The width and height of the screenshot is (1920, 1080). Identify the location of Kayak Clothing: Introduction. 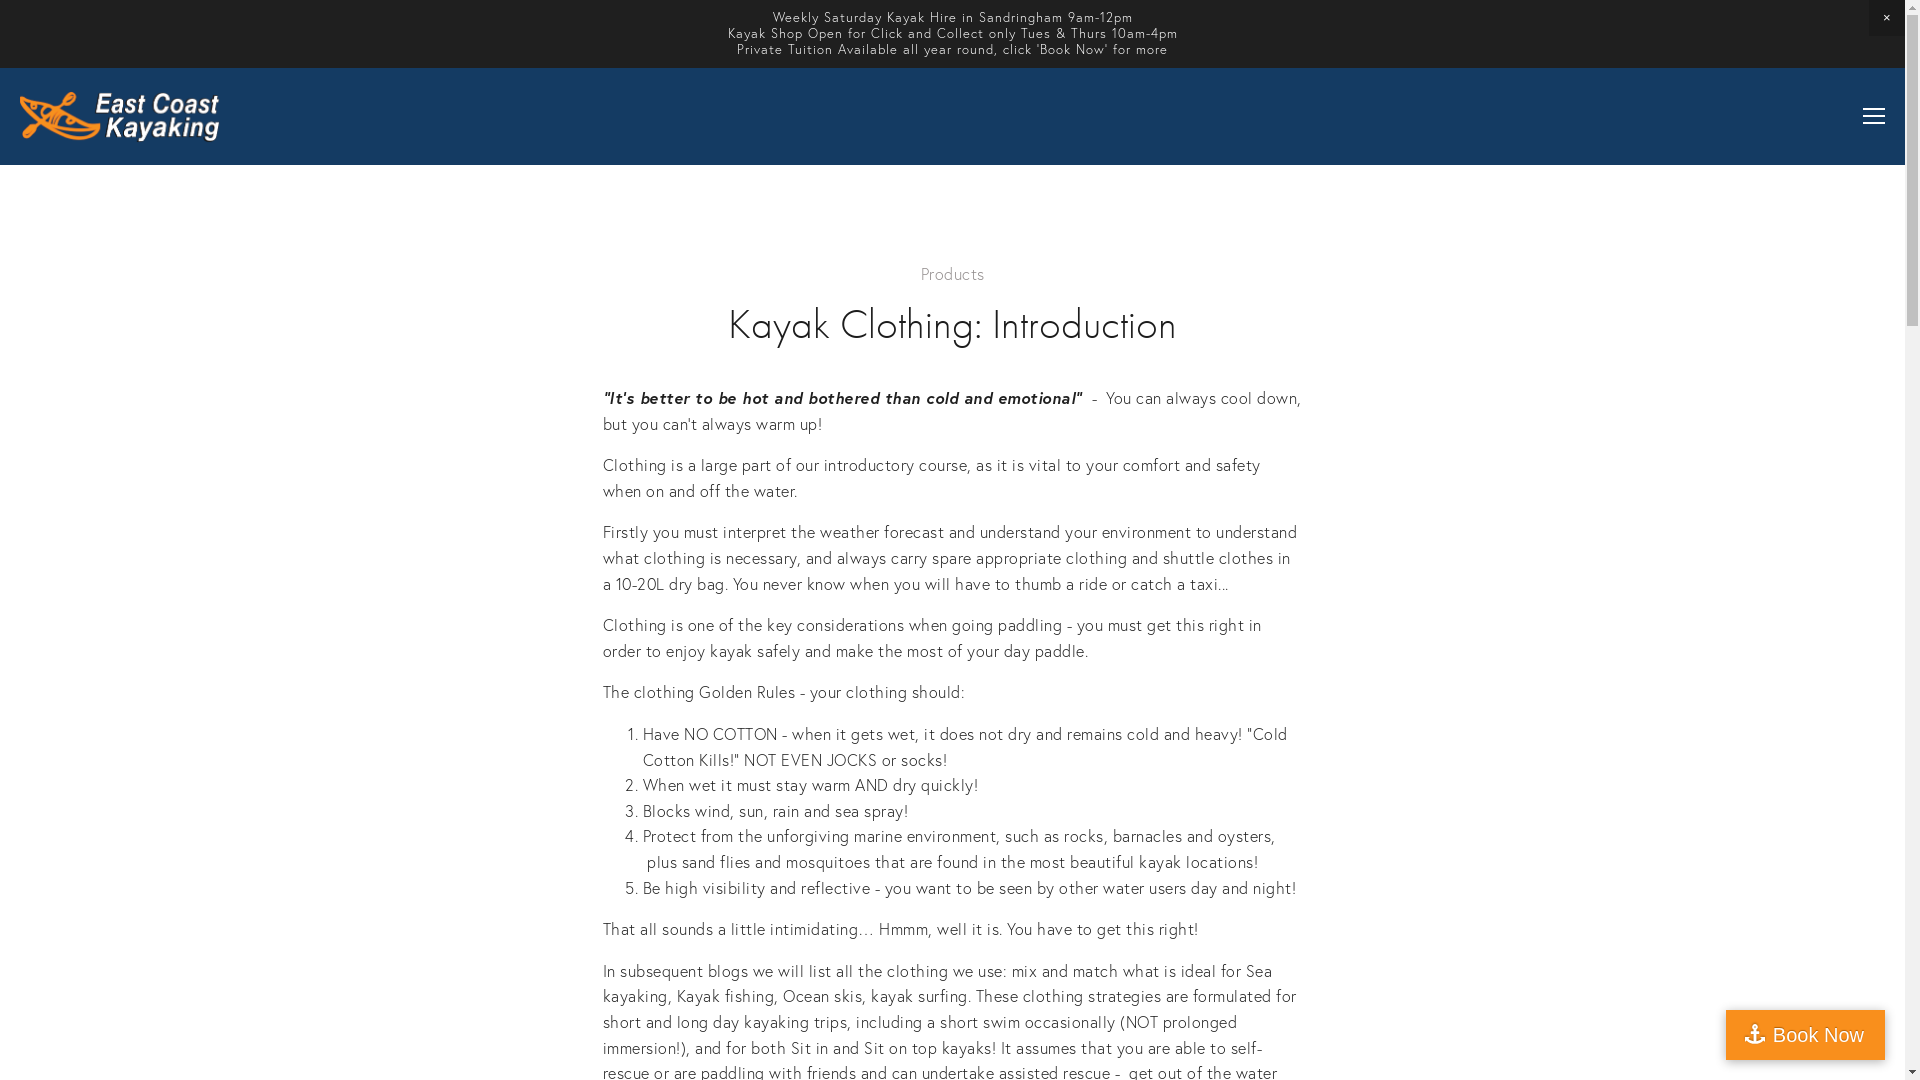
(952, 324).